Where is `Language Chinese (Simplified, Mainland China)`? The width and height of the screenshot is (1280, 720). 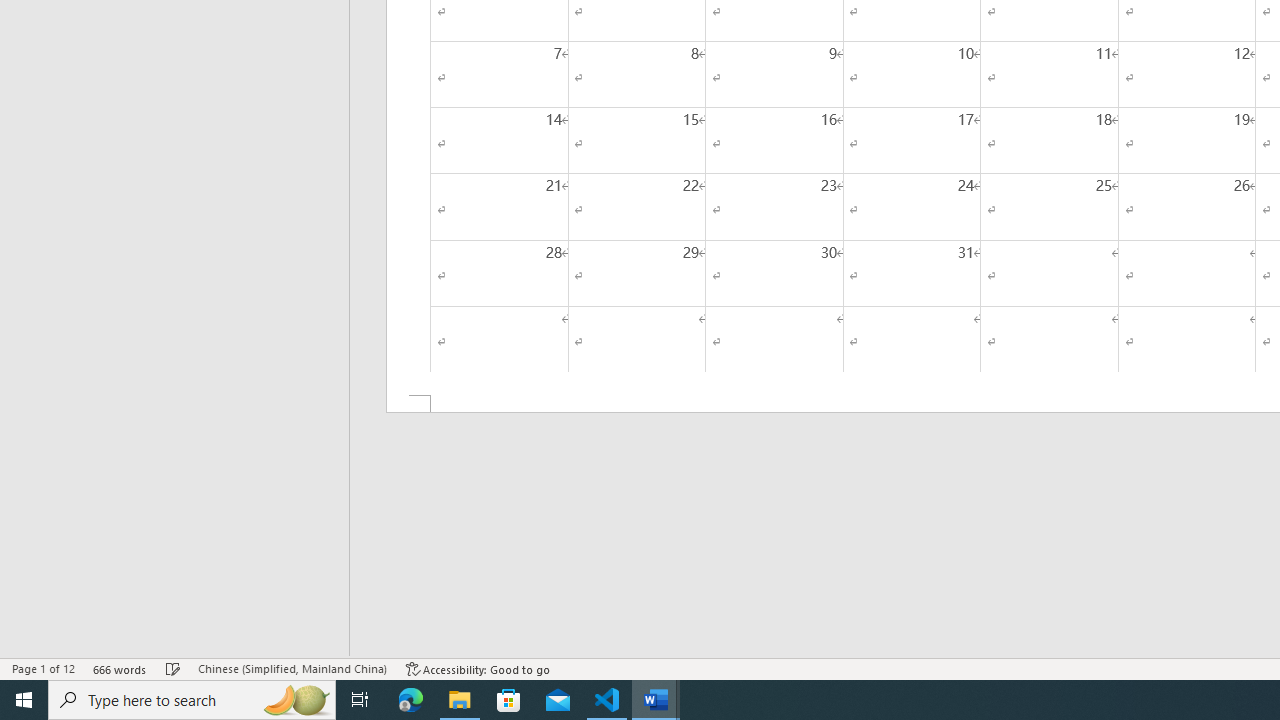 Language Chinese (Simplified, Mainland China) is located at coordinates (292, 668).